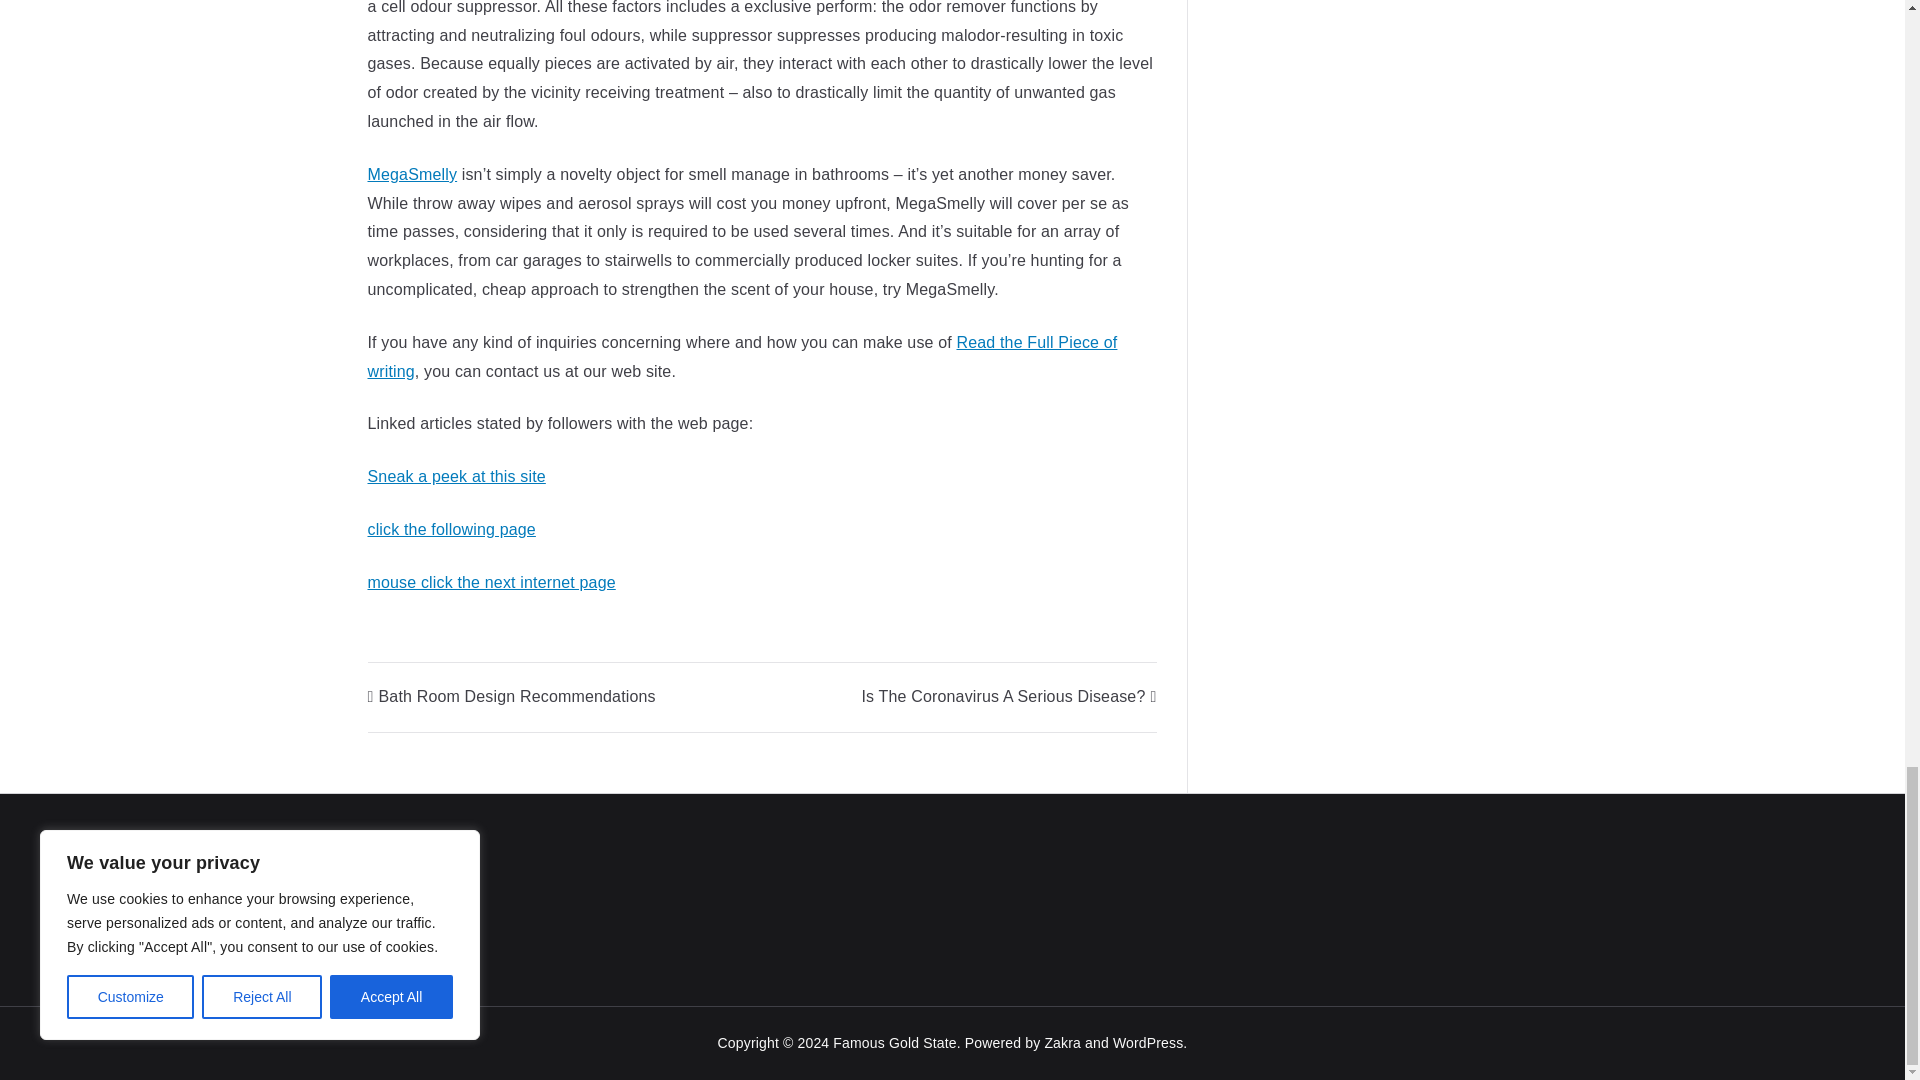  I want to click on Is The Coronavirus A Serious Disease?, so click(1008, 696).